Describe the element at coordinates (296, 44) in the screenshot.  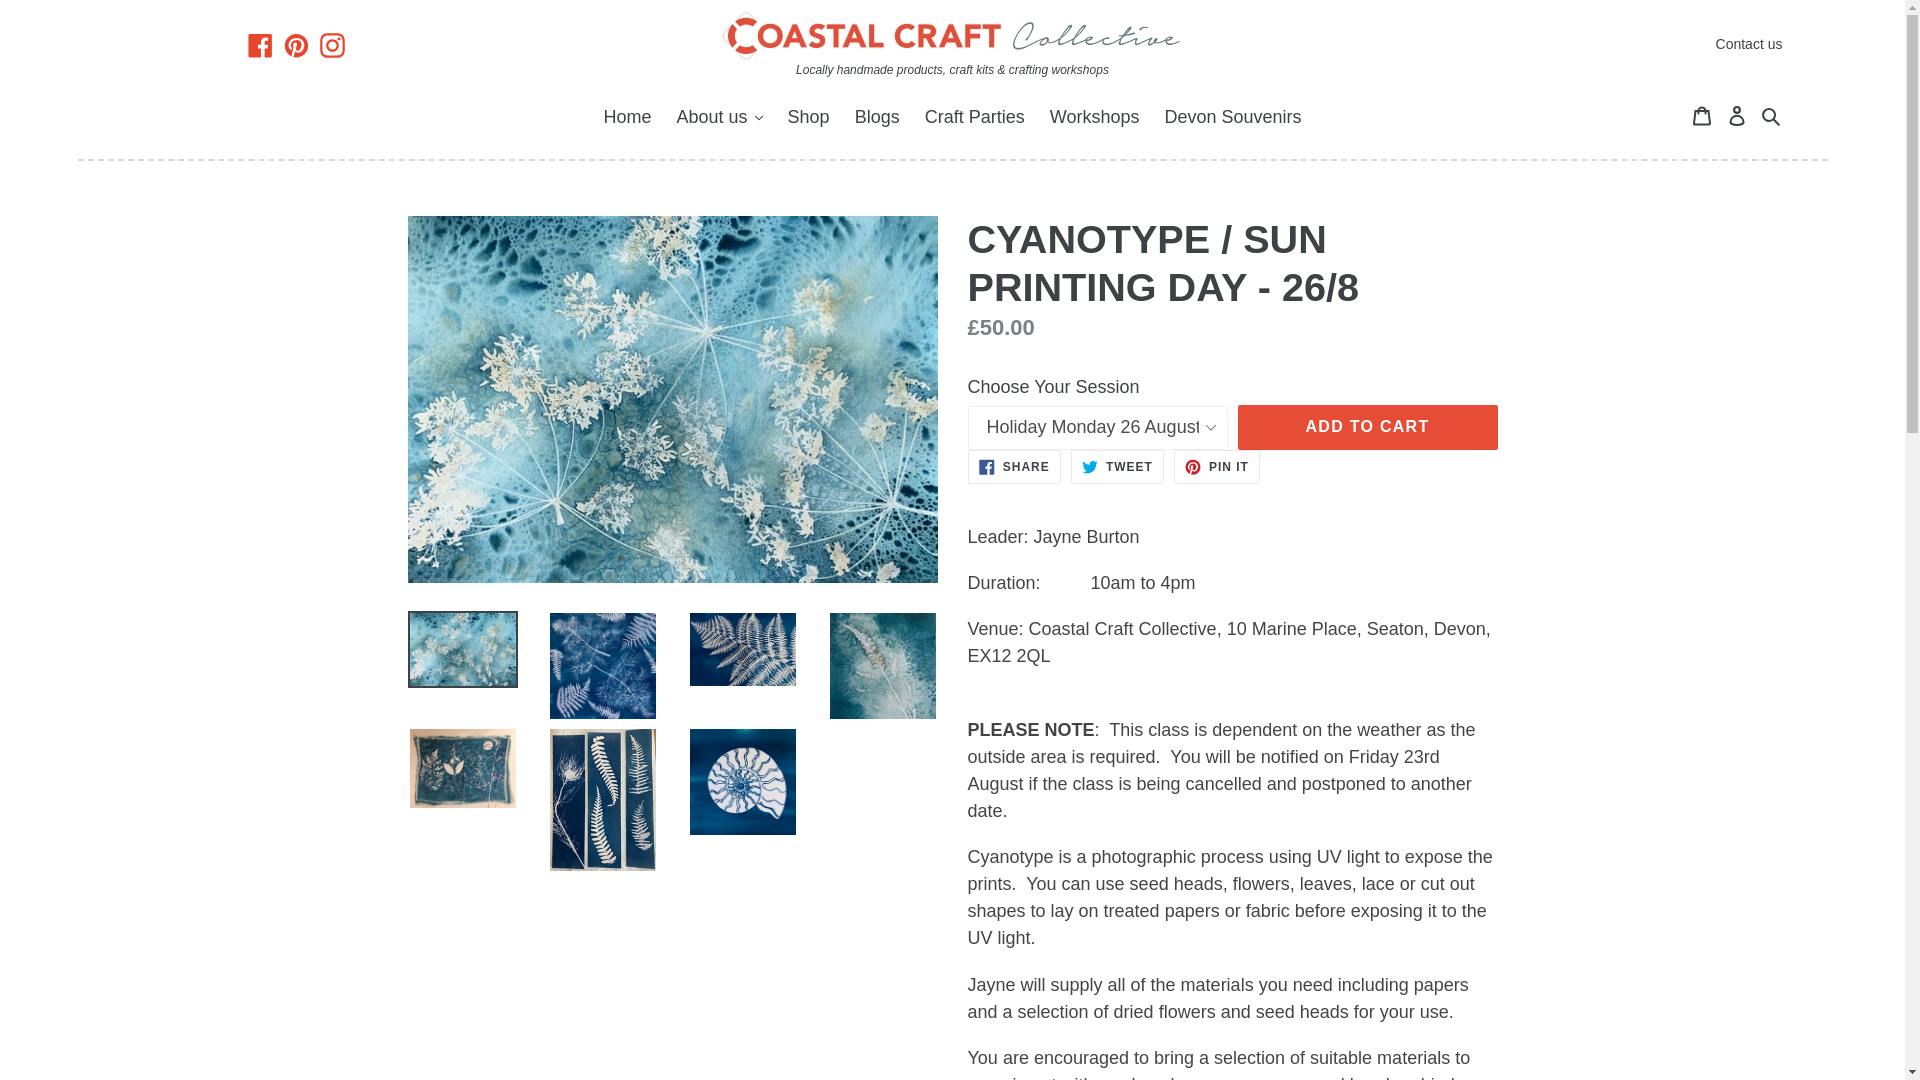
I see `Coastal Craft Collective on Pinterest` at that location.